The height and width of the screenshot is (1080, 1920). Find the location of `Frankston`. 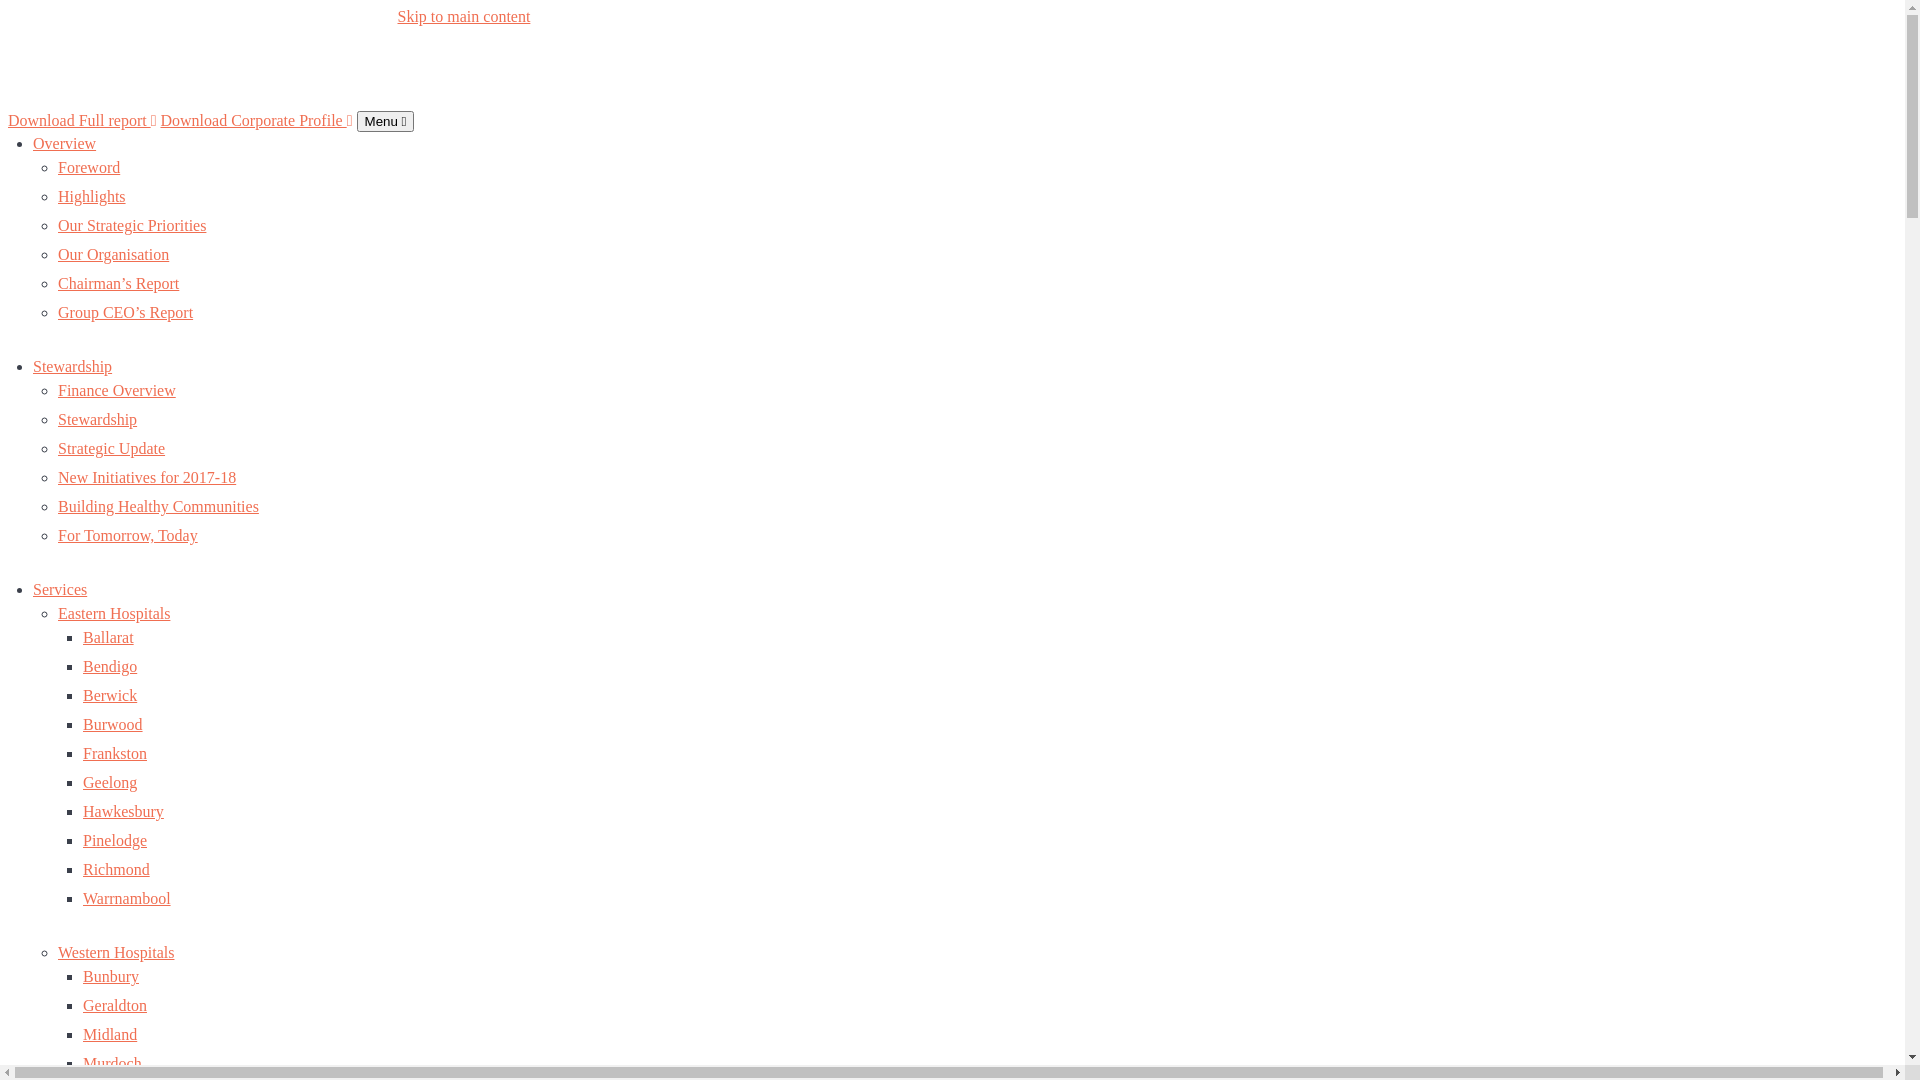

Frankston is located at coordinates (115, 754).